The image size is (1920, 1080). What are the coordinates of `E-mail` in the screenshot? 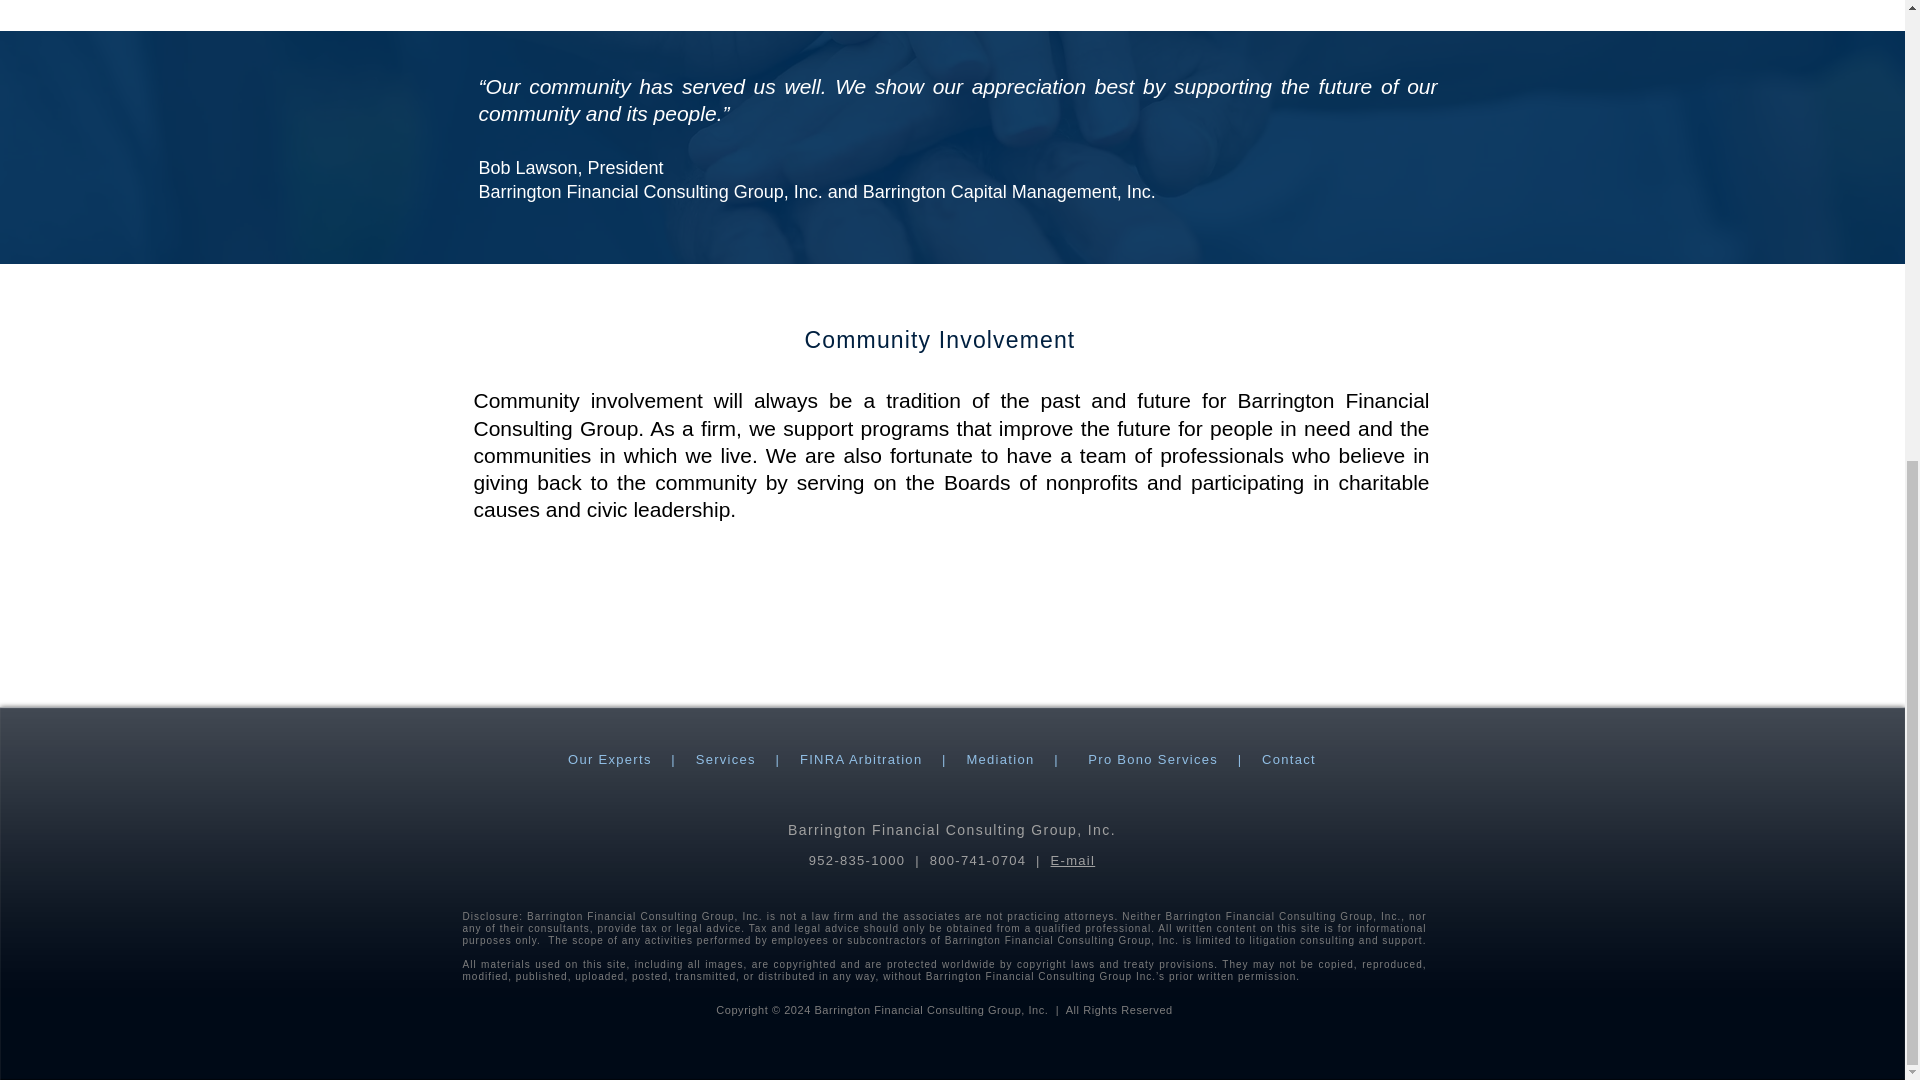 It's located at (1073, 860).